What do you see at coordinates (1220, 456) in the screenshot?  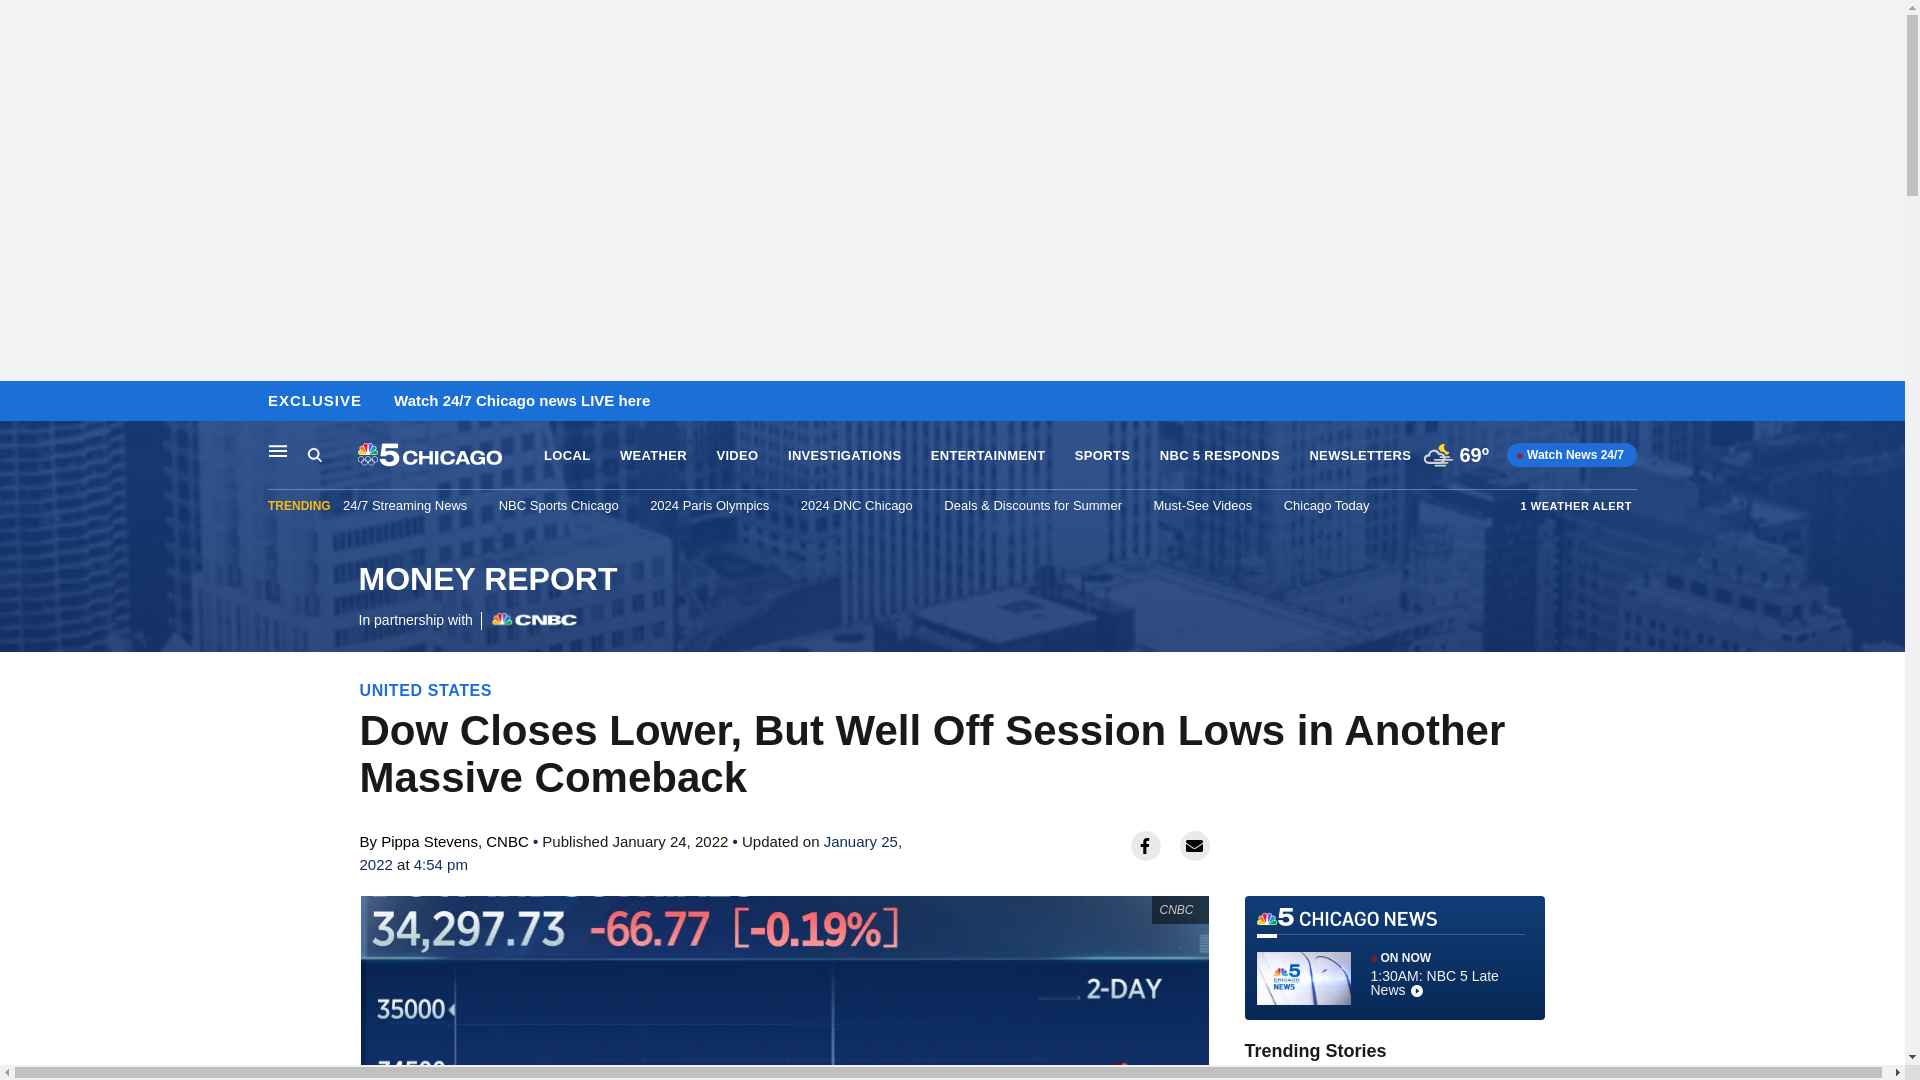 I see `NBC 5 RESPONDS` at bounding box center [1220, 456].